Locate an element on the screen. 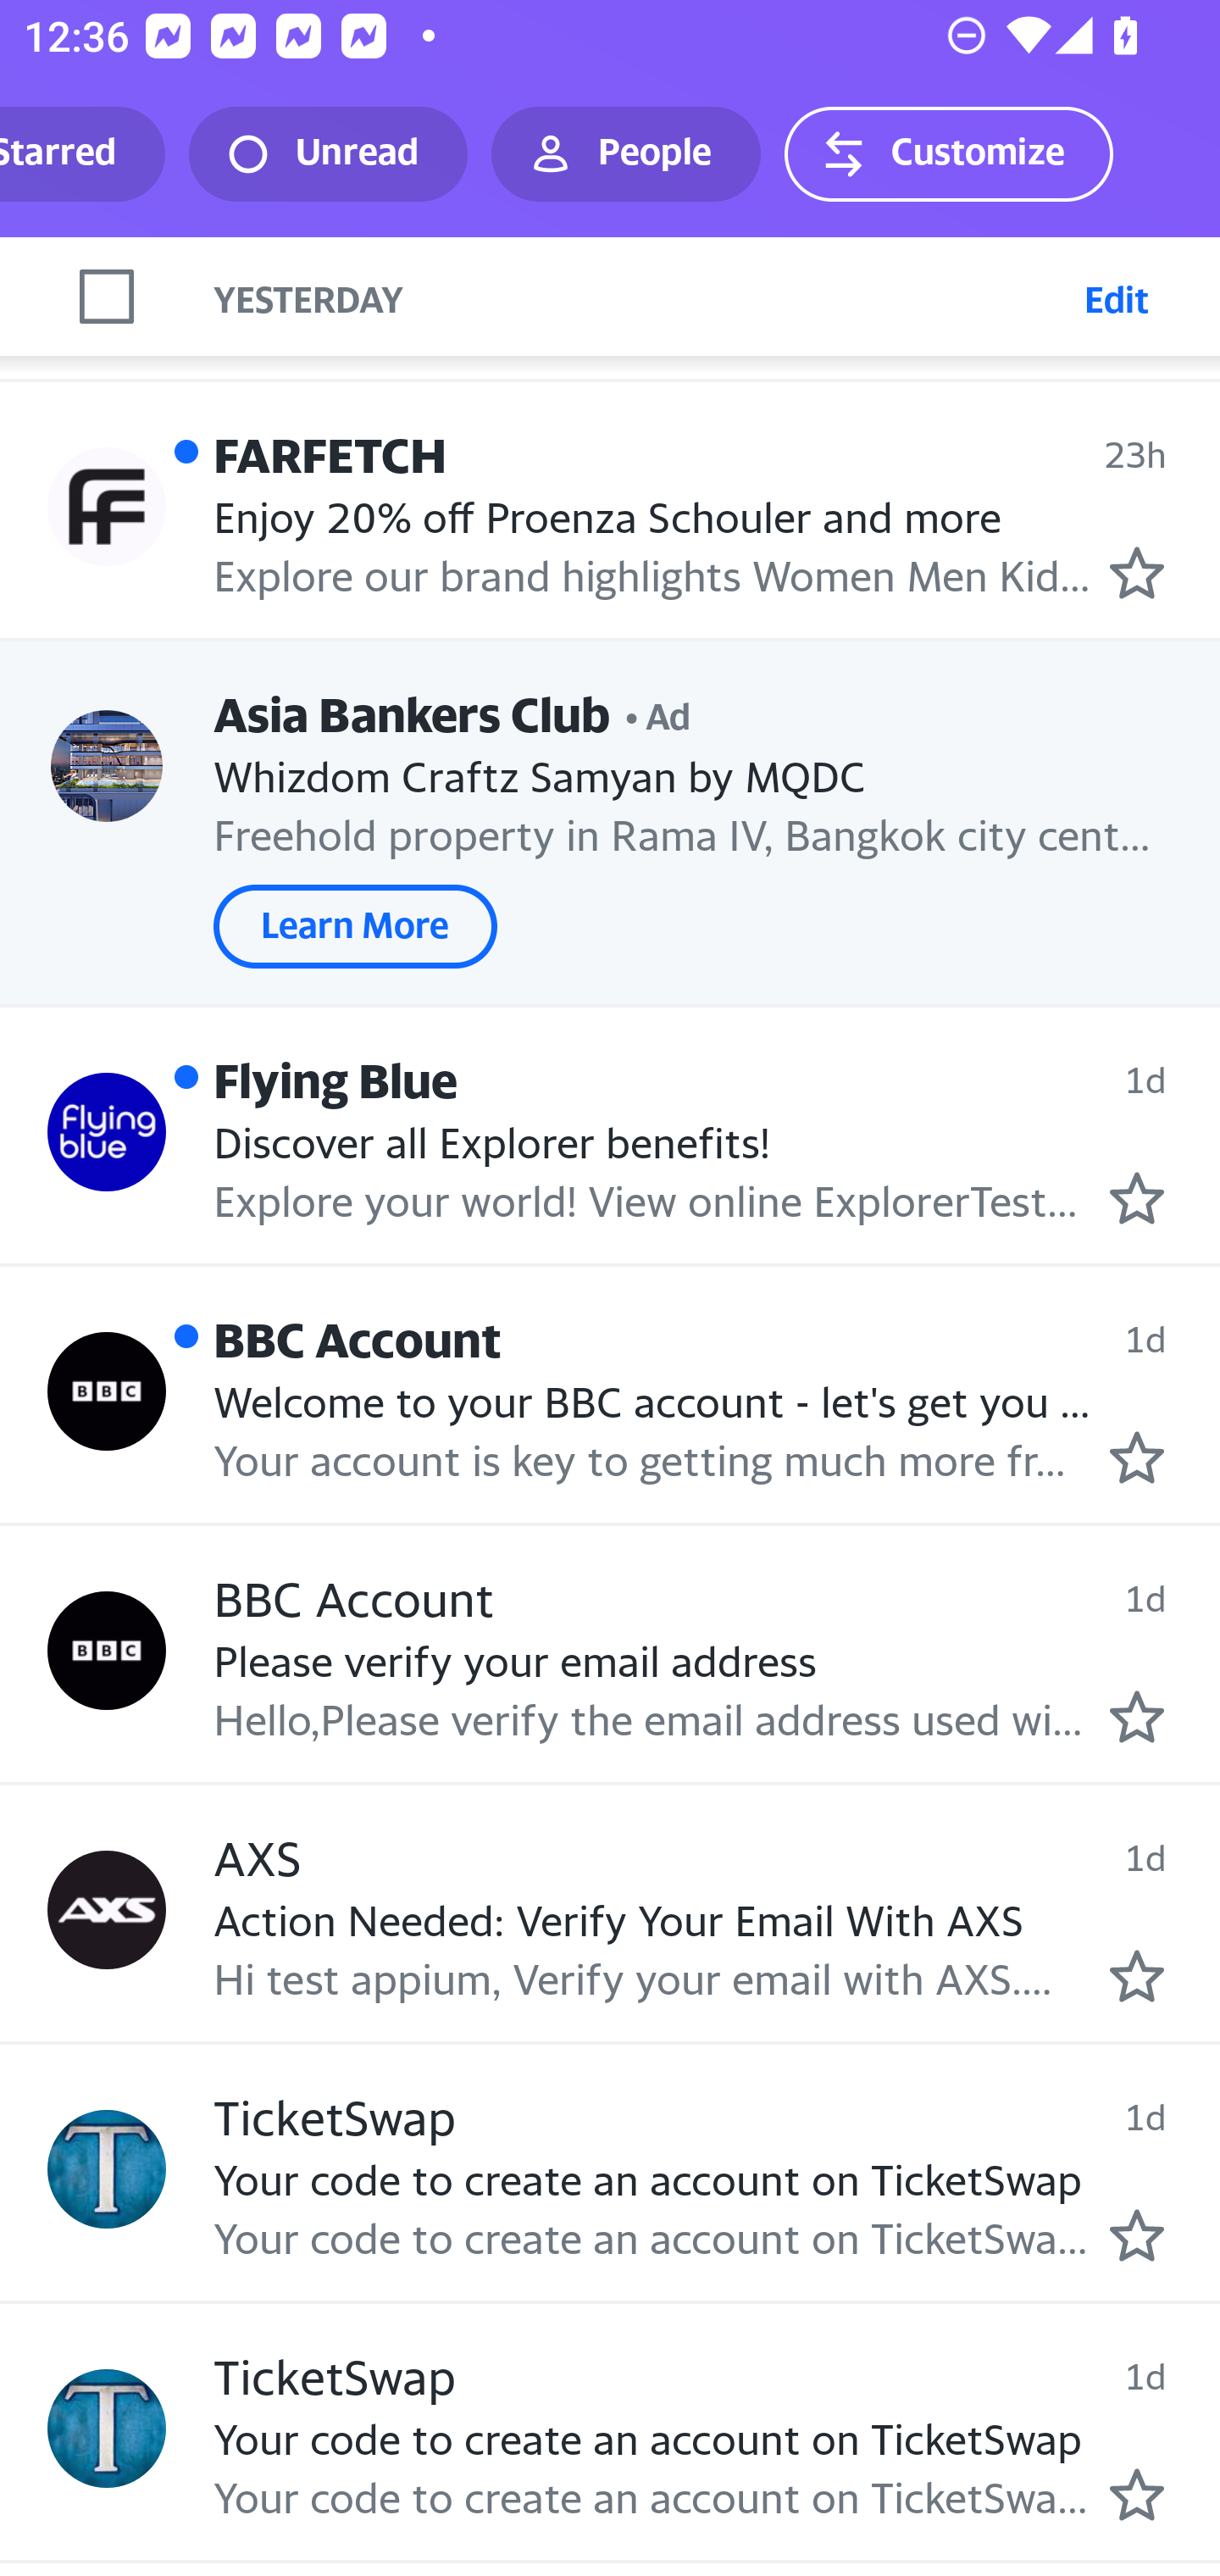 The height and width of the screenshot is (2576, 1220). Mark as starred. is located at coordinates (1137, 1977).